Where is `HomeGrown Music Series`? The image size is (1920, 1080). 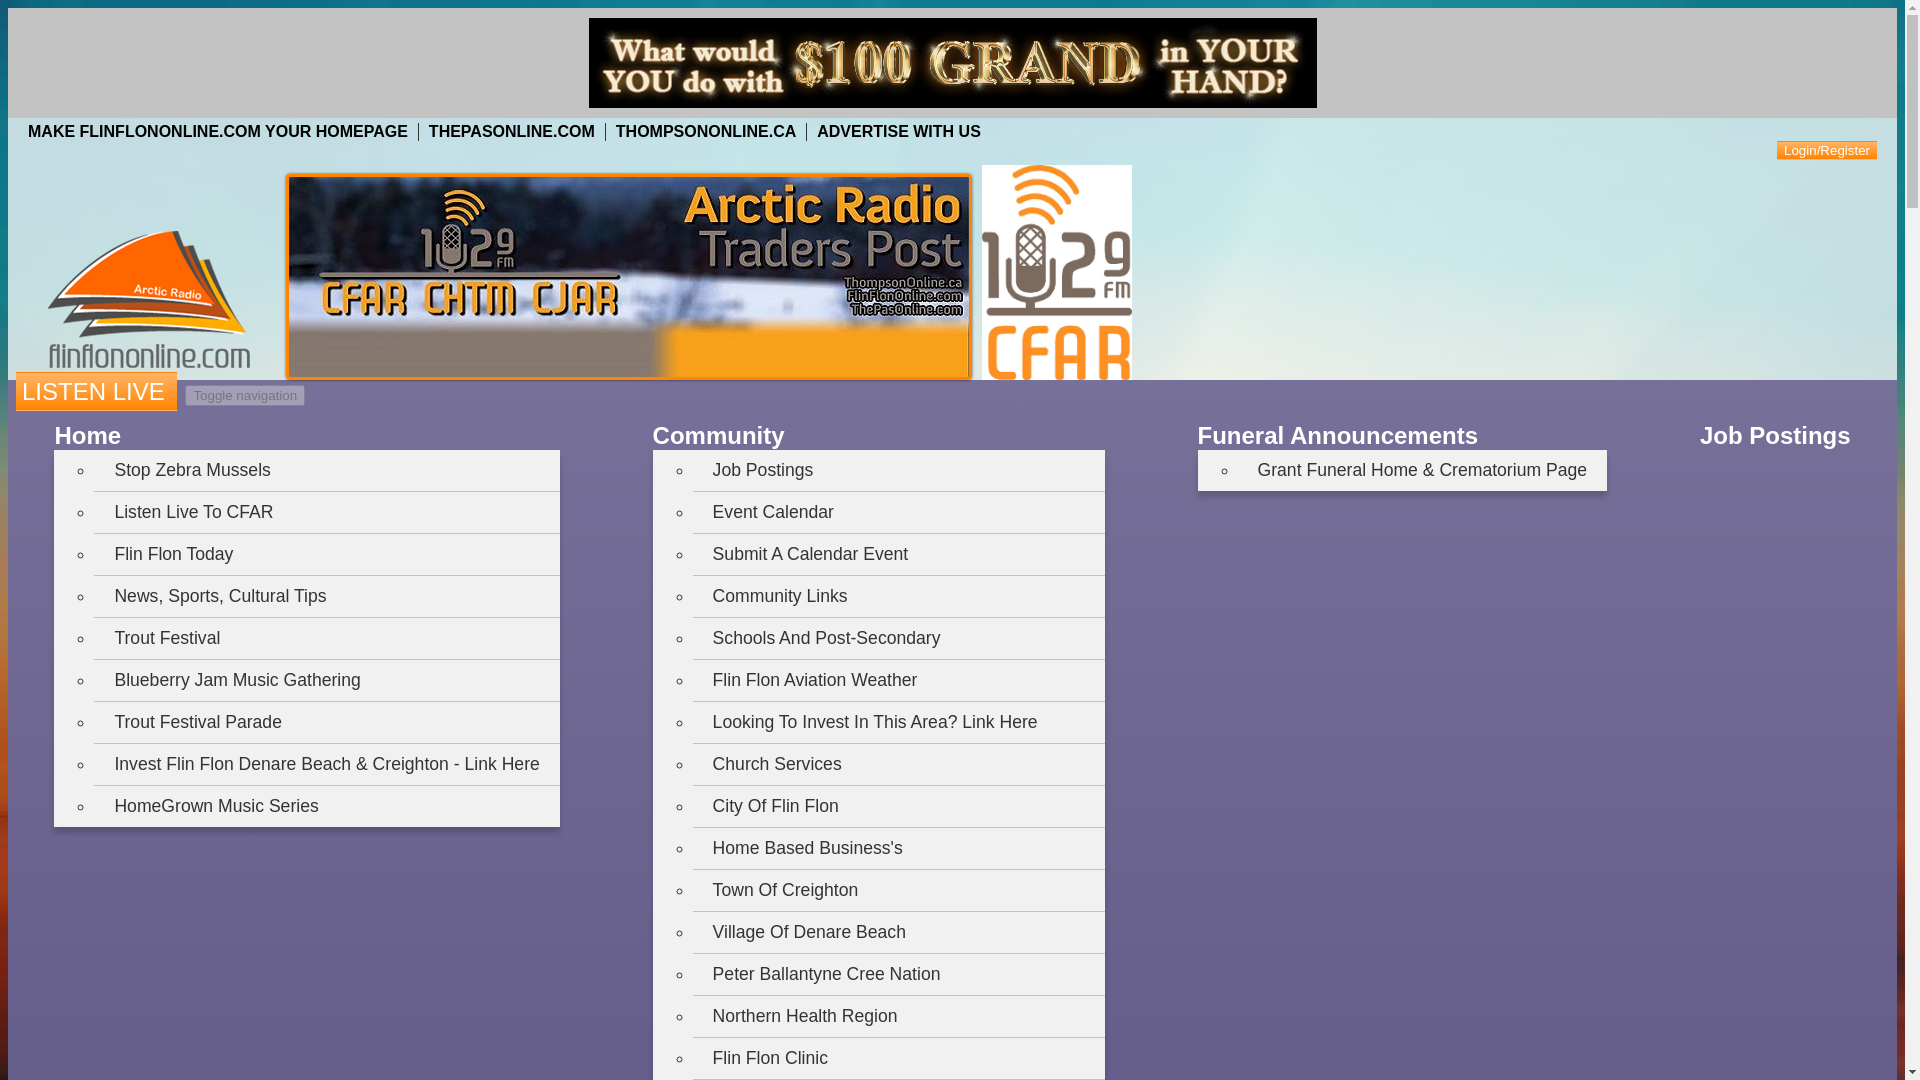 HomeGrown Music Series is located at coordinates (326, 806).